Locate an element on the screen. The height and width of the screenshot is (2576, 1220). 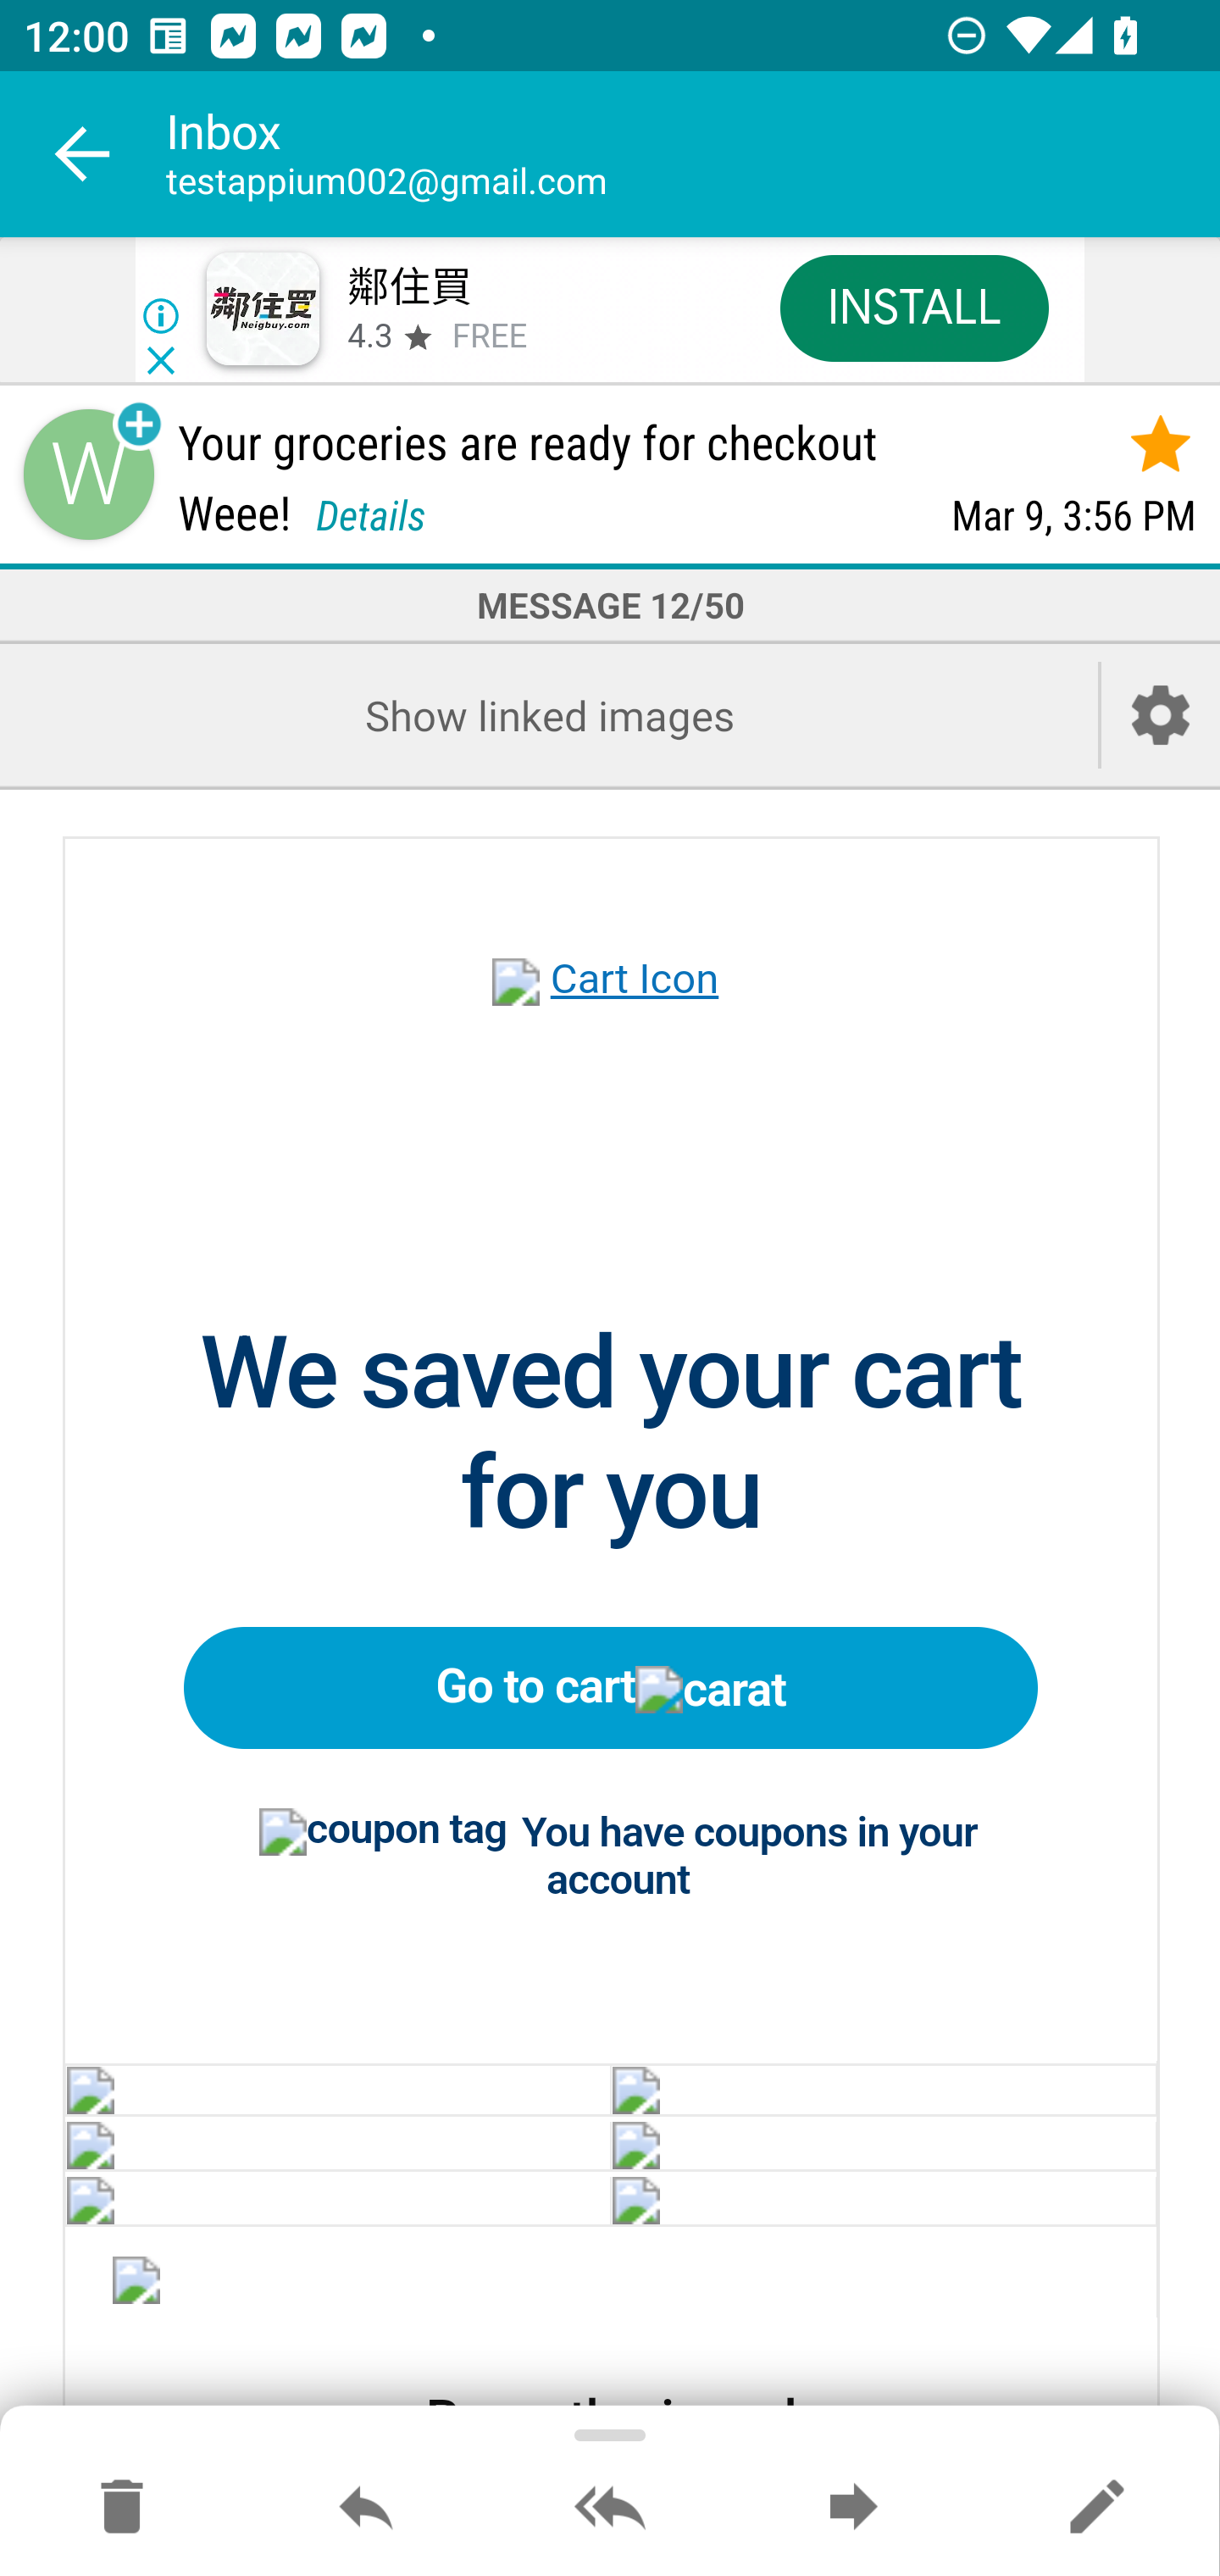
data: is located at coordinates (337, 2146).